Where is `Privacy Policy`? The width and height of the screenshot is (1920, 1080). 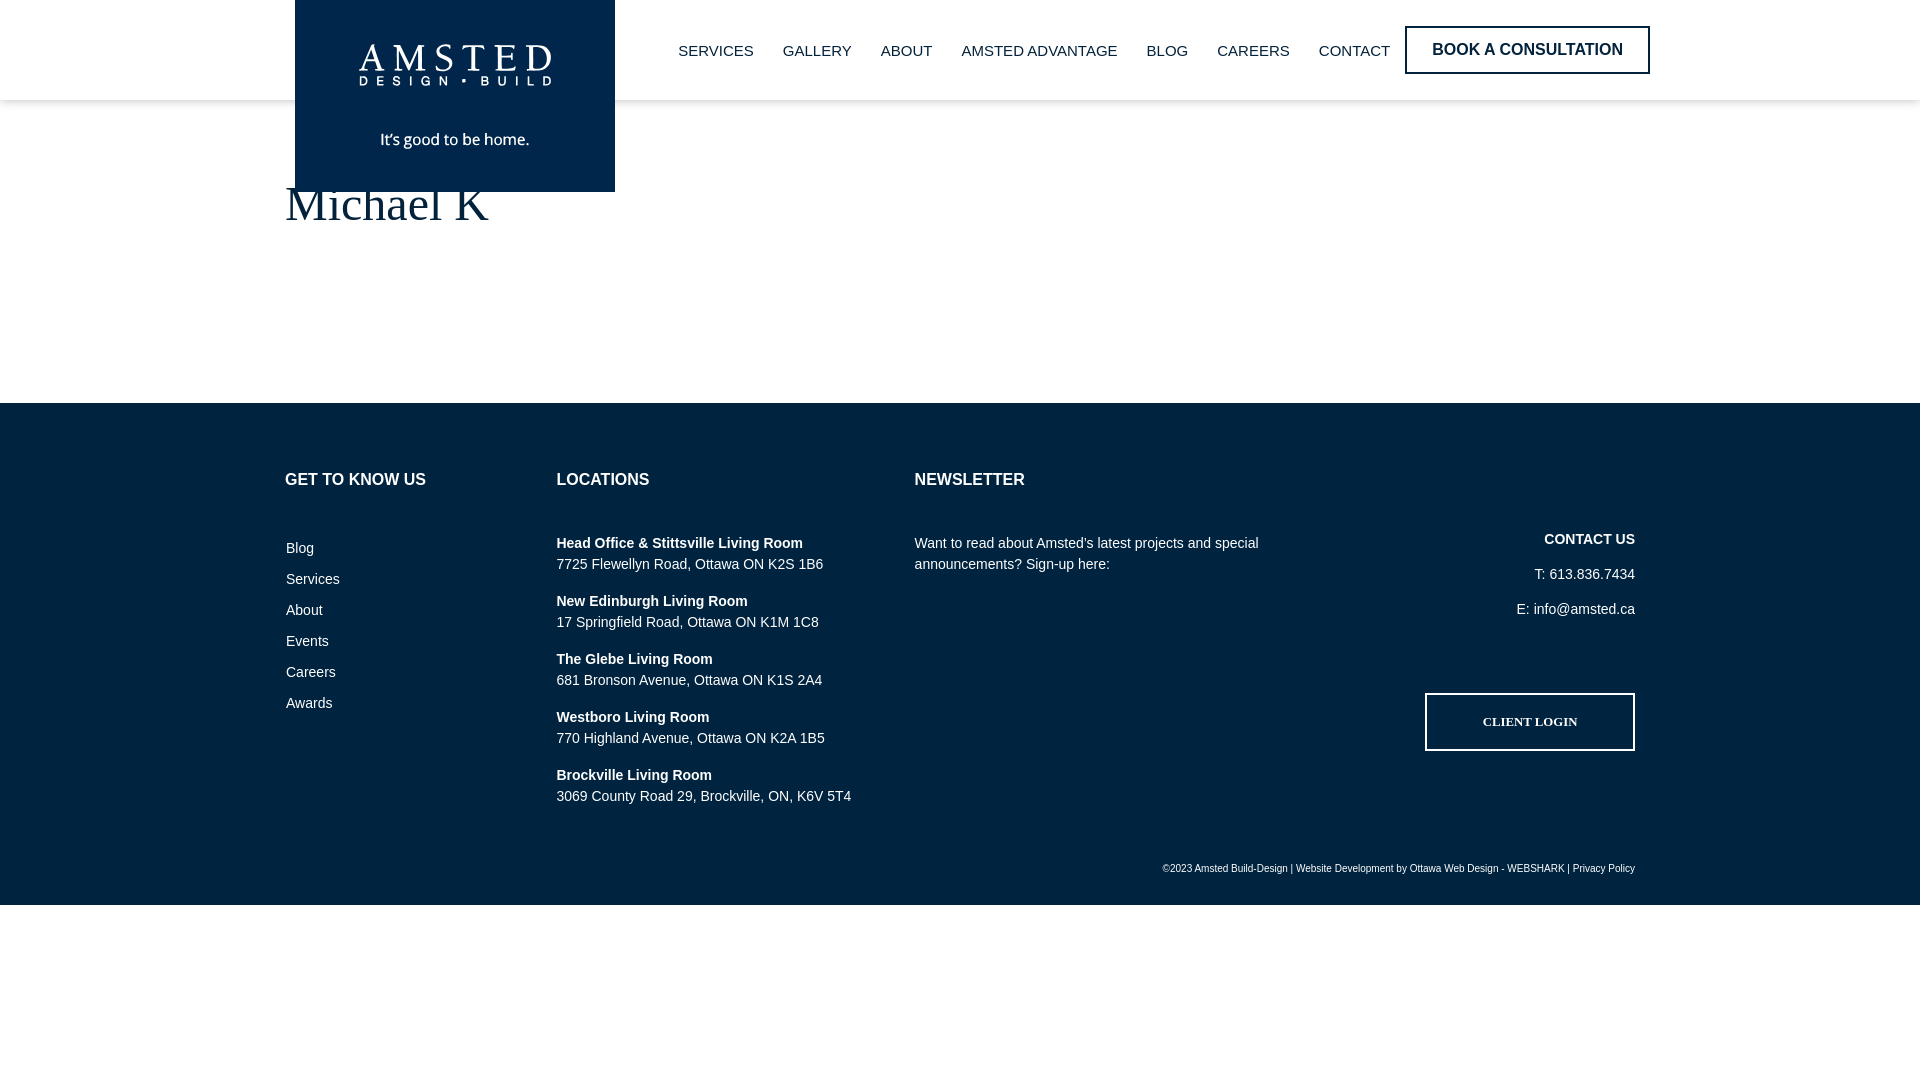 Privacy Policy is located at coordinates (1604, 868).